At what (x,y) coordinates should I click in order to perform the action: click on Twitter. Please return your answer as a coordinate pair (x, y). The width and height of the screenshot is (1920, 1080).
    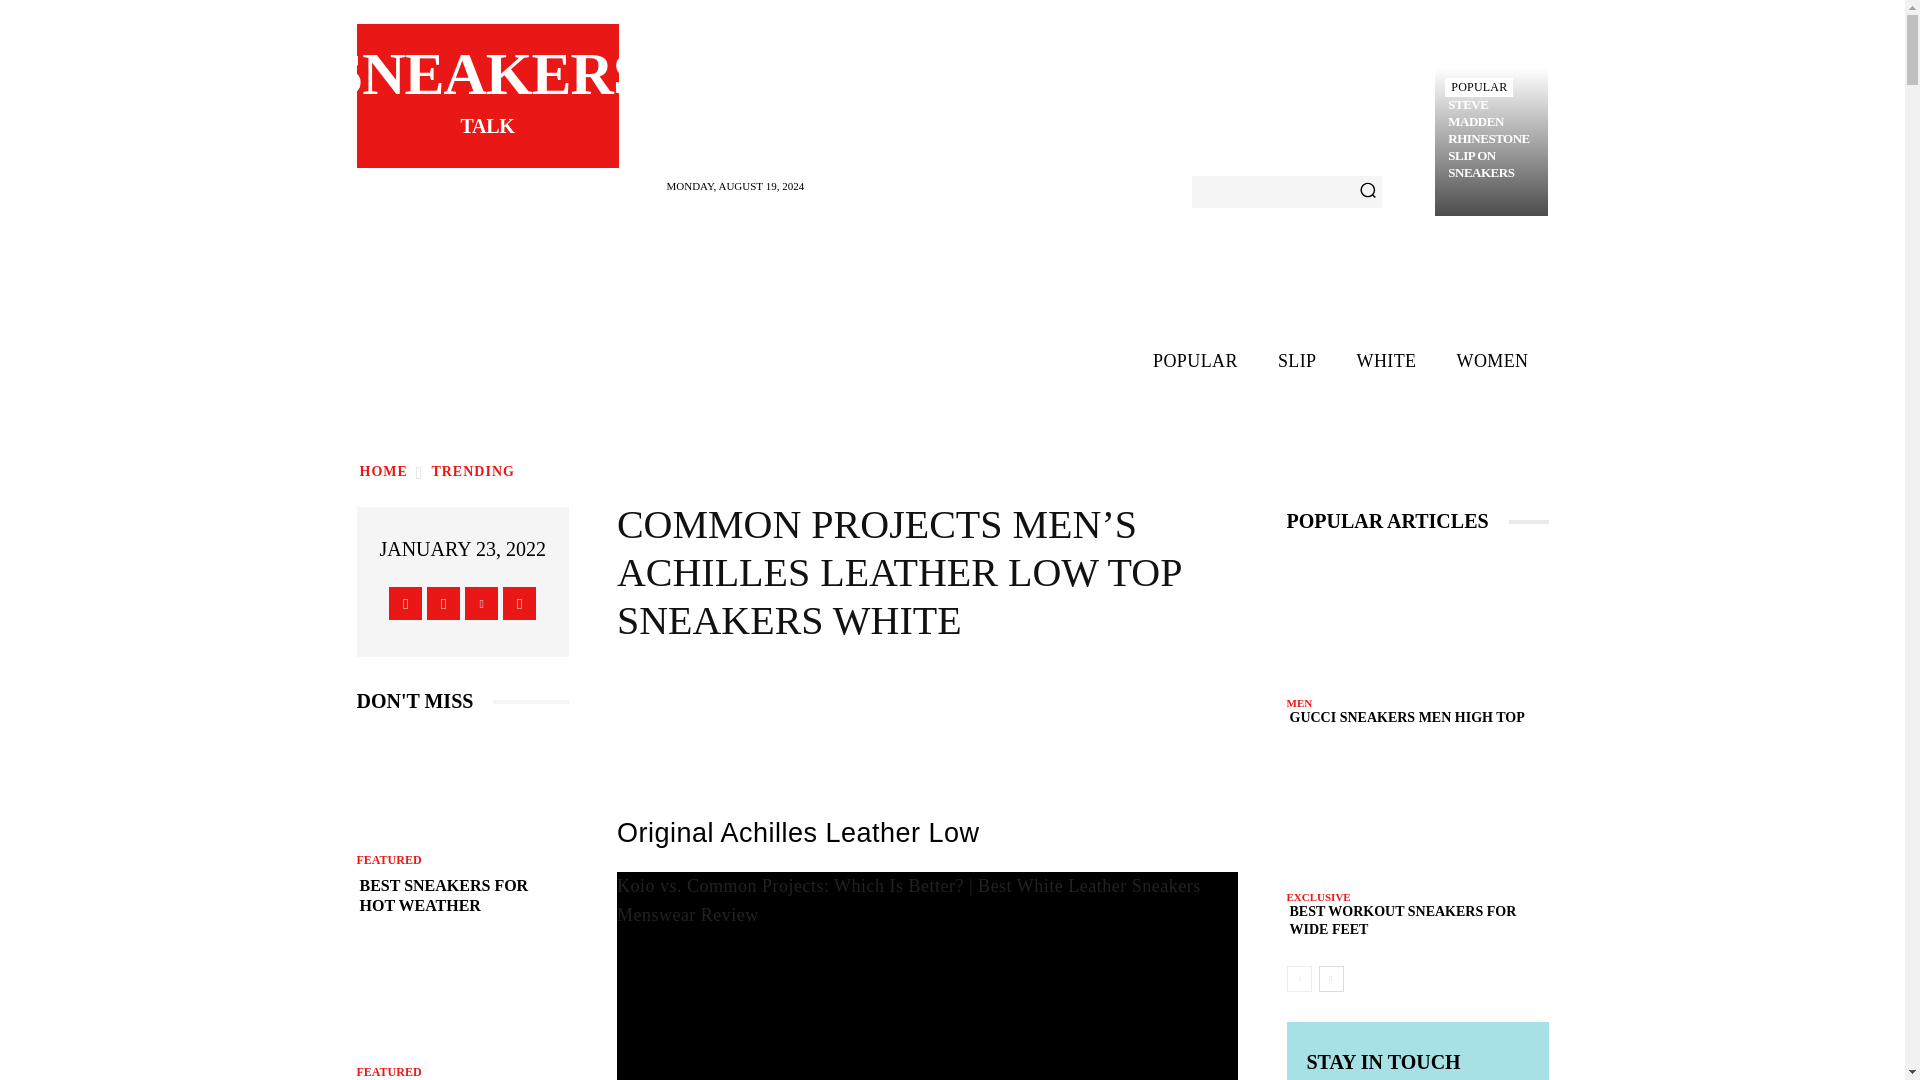
    Looking at the image, I should click on (480, 603).